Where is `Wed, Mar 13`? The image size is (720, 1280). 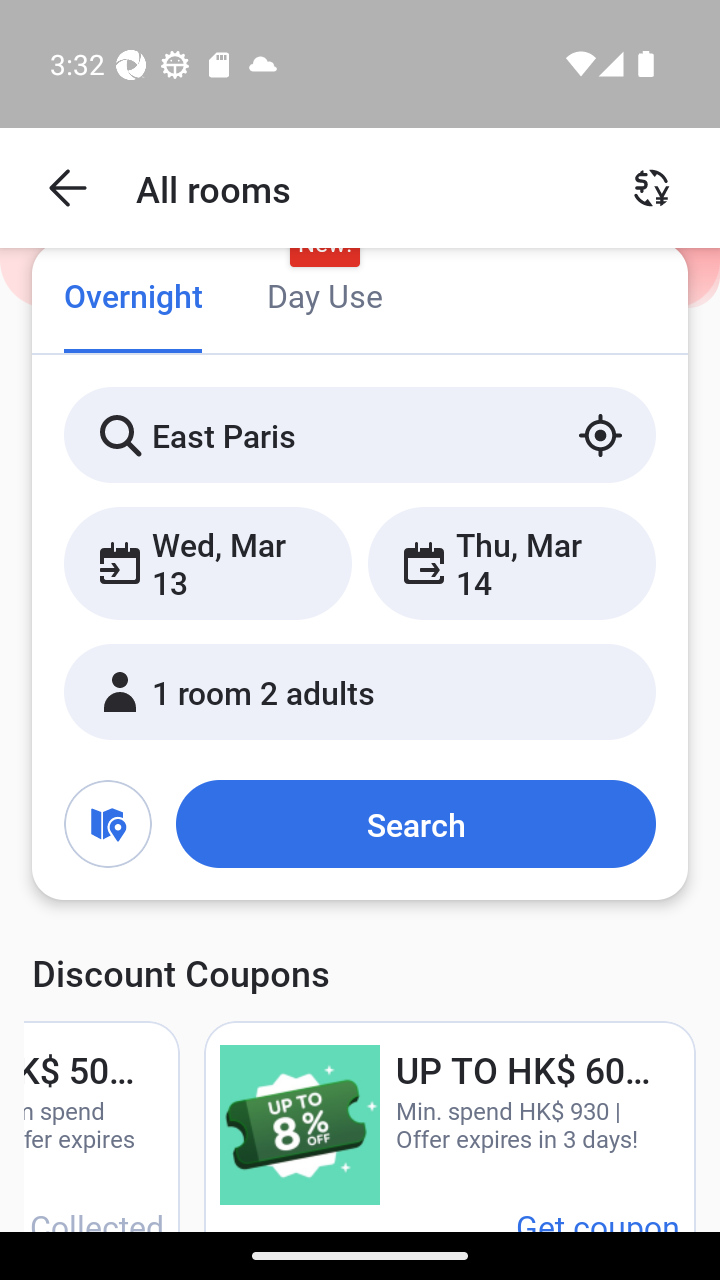 Wed, Mar 13 is located at coordinates (208, 562).